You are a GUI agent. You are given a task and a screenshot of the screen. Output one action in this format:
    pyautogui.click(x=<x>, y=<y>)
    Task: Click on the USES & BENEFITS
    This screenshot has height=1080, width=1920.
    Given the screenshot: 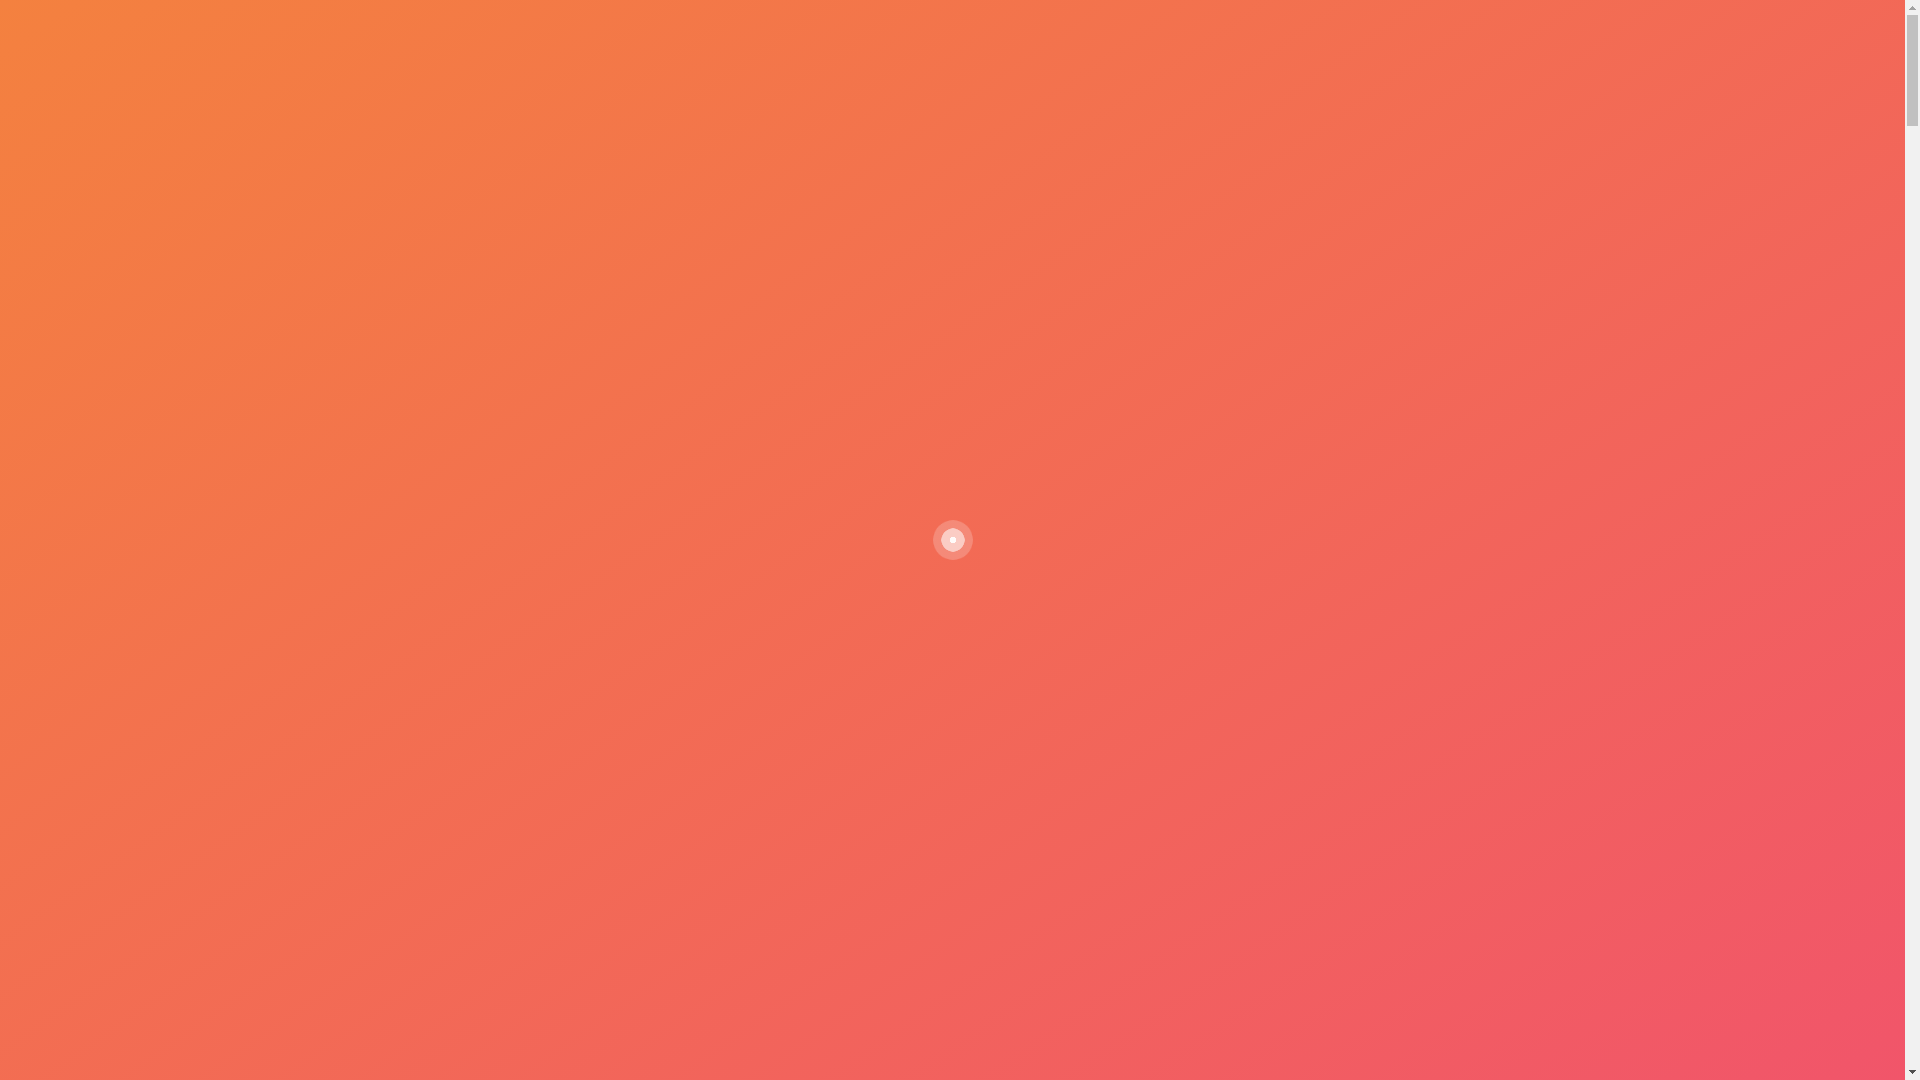 What is the action you would take?
    pyautogui.click(x=892, y=166)
    